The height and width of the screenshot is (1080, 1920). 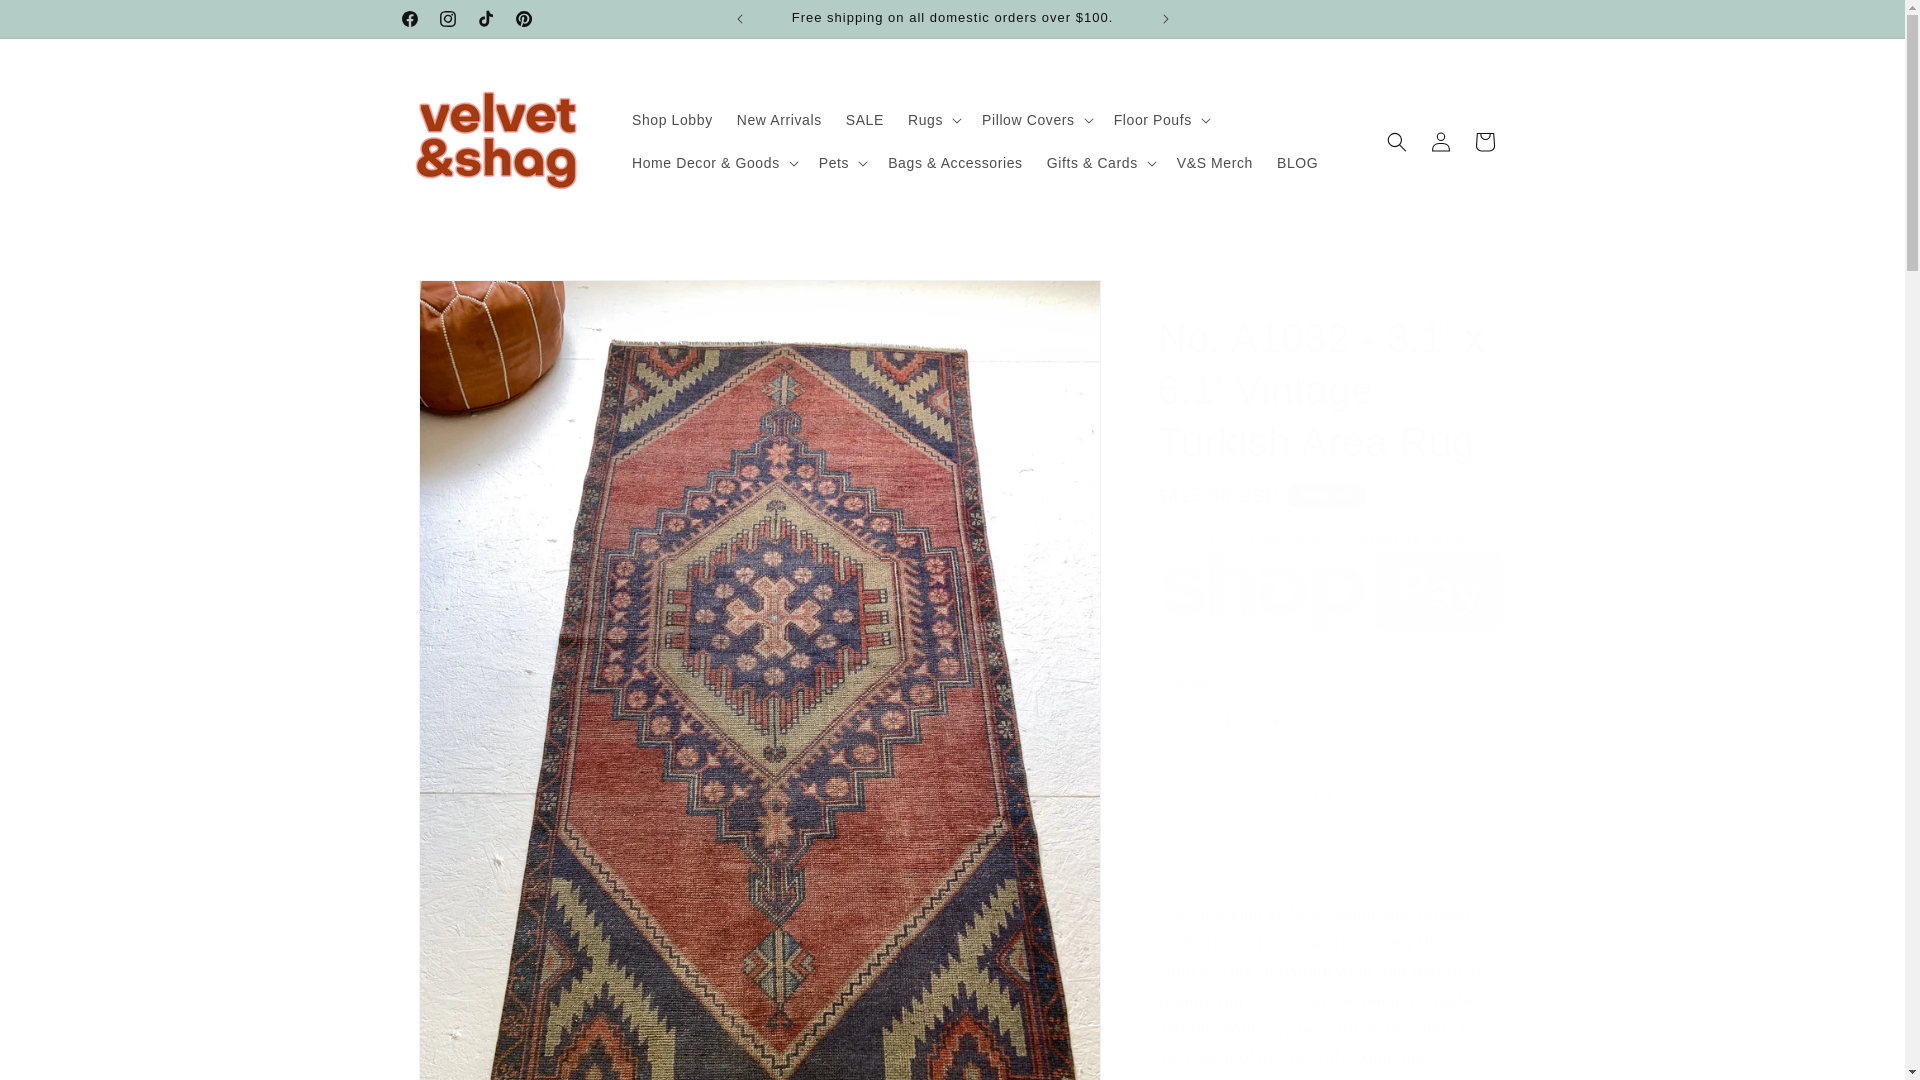 I want to click on TikTok, so click(x=484, y=18).